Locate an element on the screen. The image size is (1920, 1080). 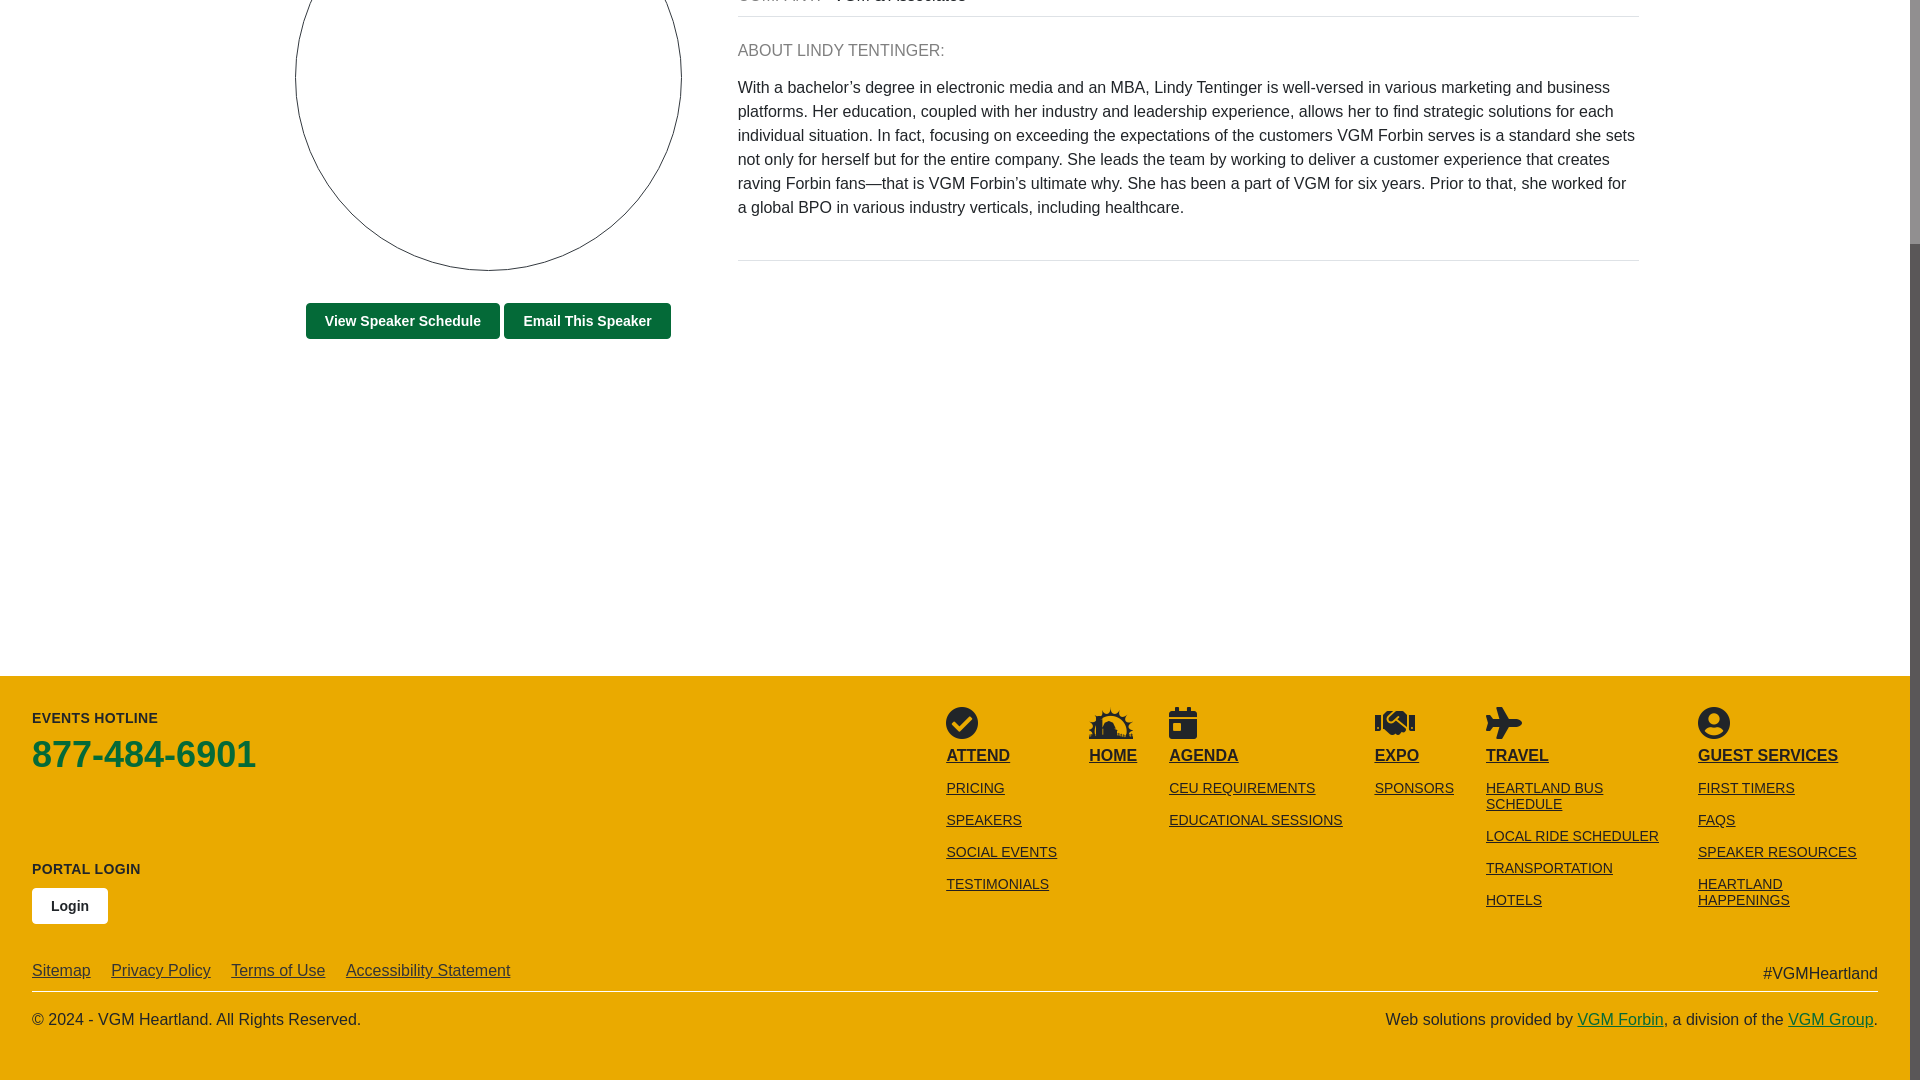
PRICING is located at coordinates (975, 787).